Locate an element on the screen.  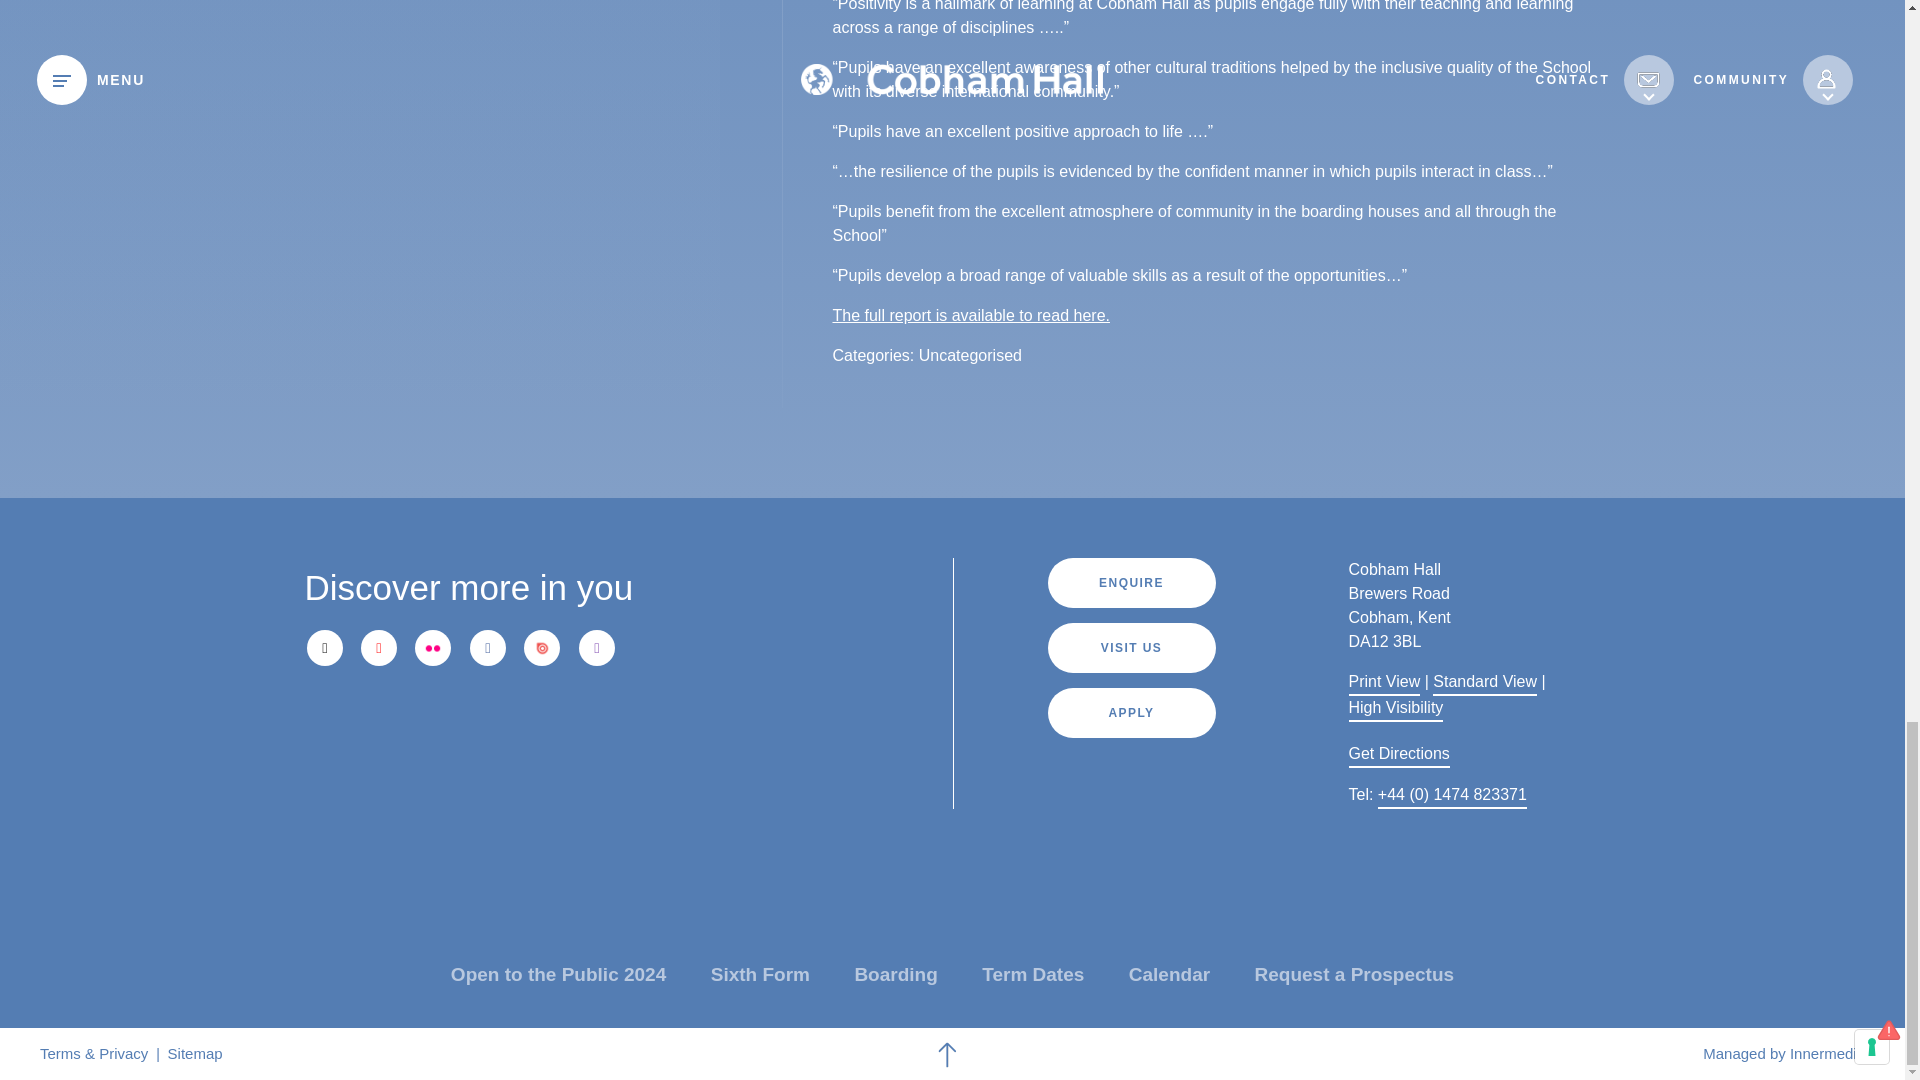
GSA is located at coordinates (613, 805).